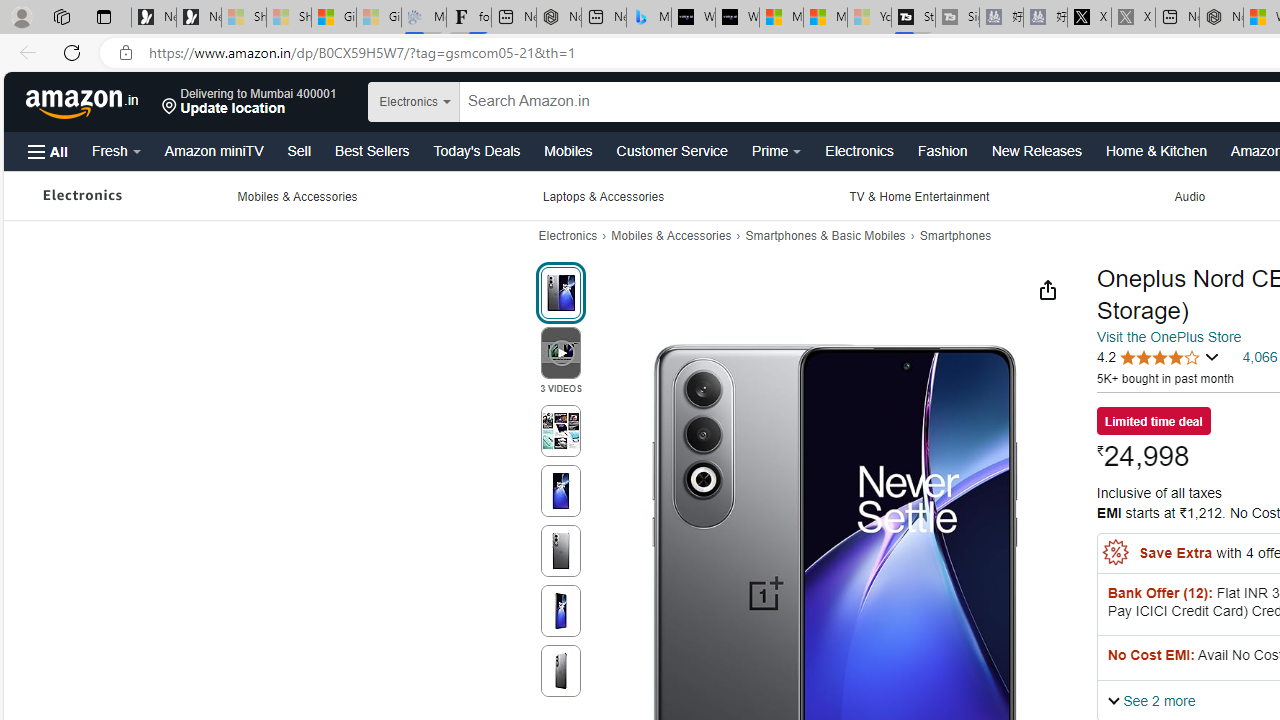 This screenshot has height=720, width=1280. What do you see at coordinates (116, 150) in the screenshot?
I see `Fresh` at bounding box center [116, 150].